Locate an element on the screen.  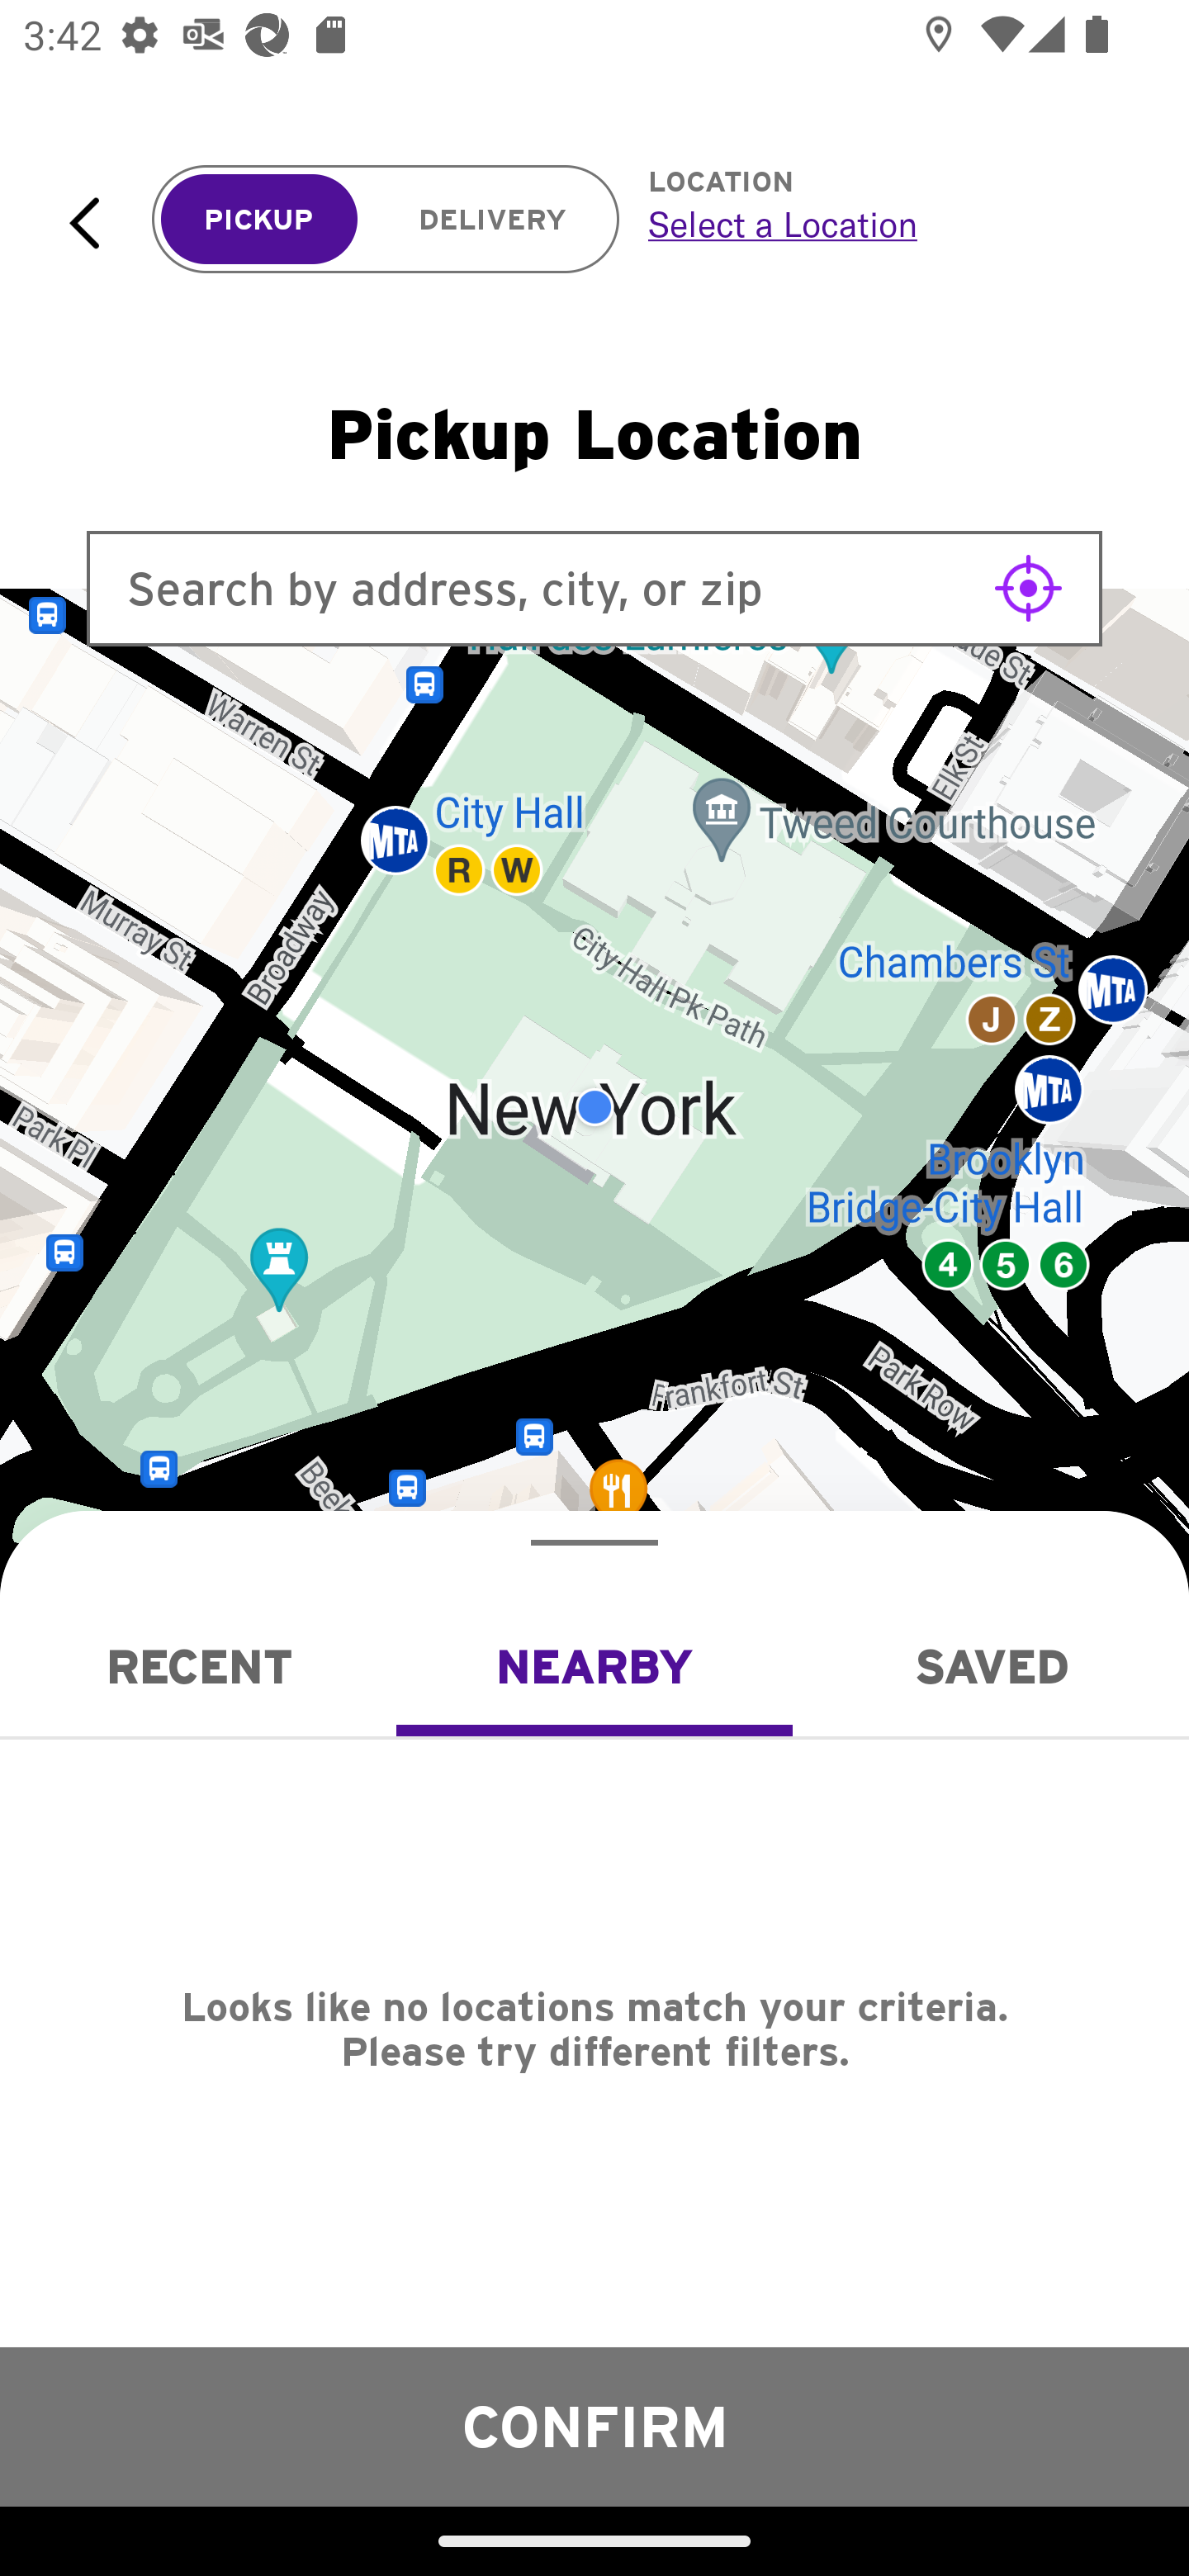
Google Map is located at coordinates (594, 1107).